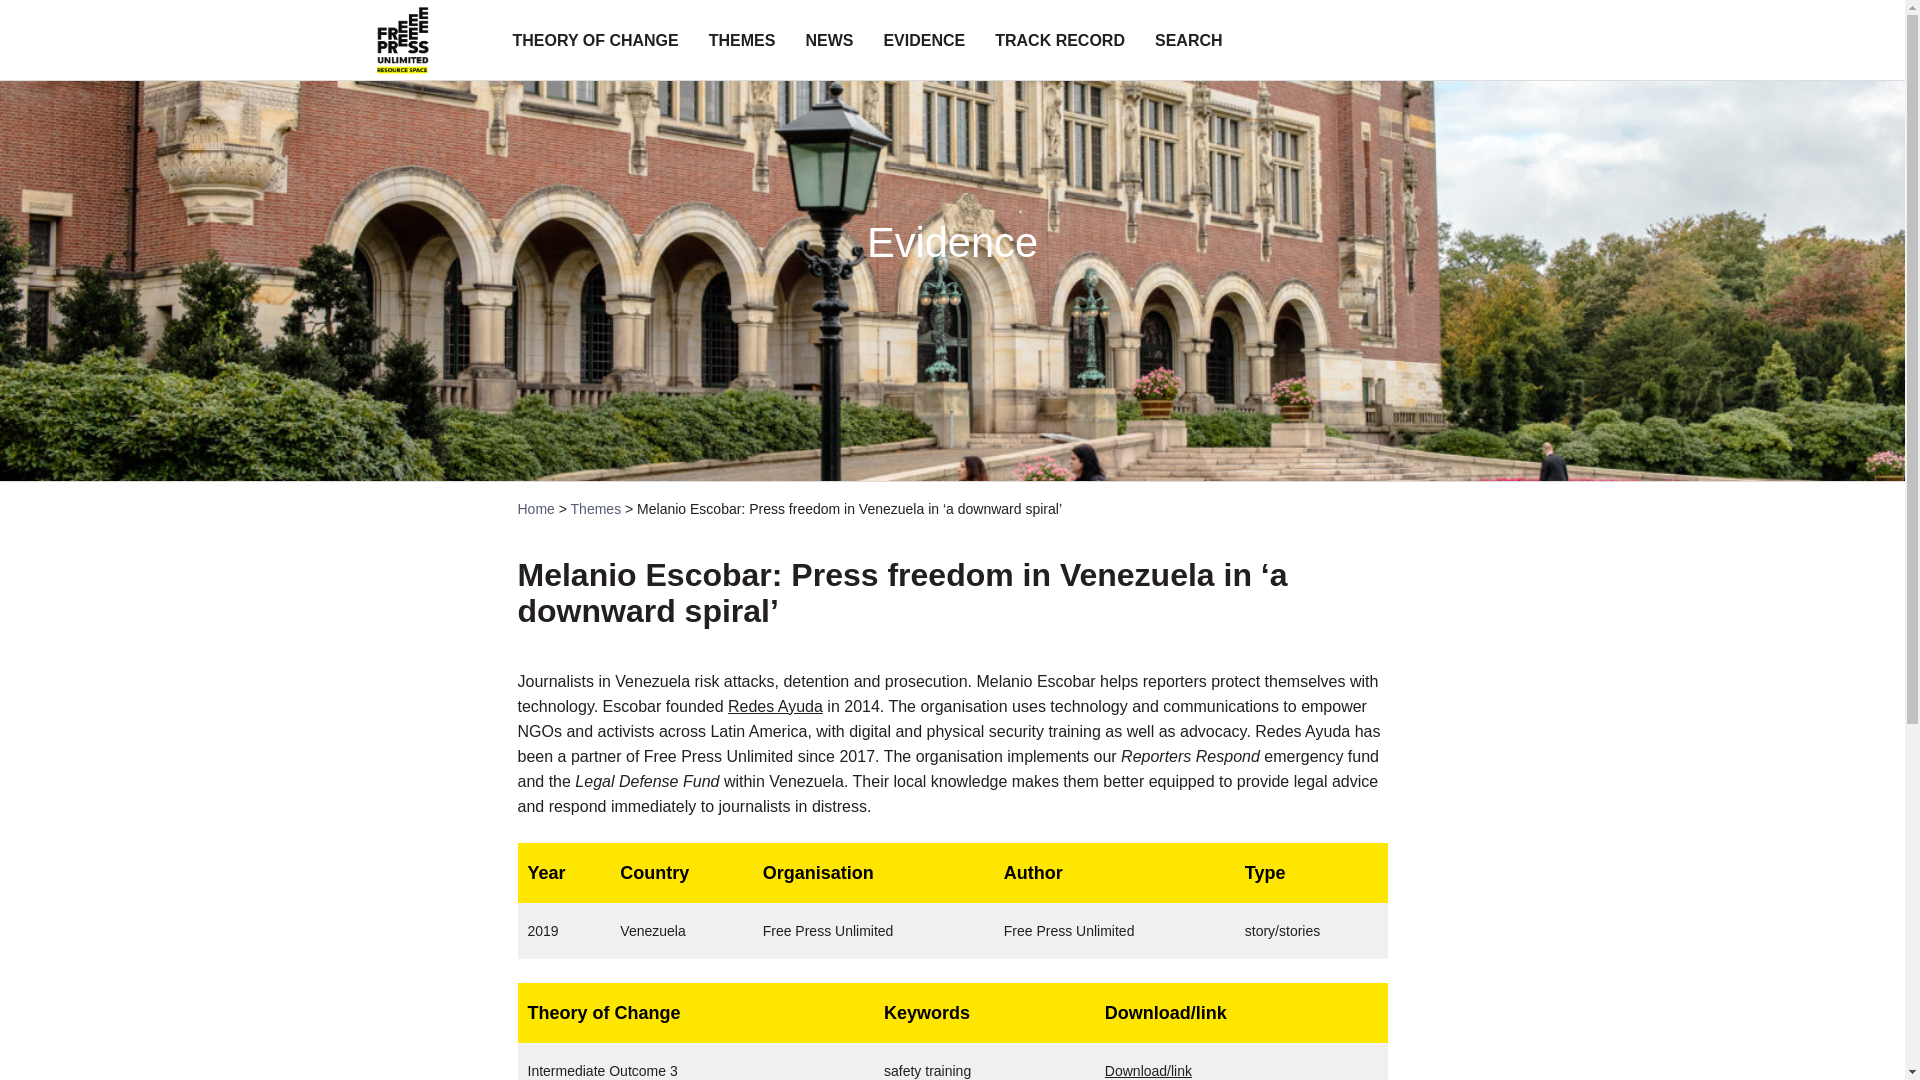  Describe the element at coordinates (1060, 40) in the screenshot. I see `TRACK RECORD` at that location.